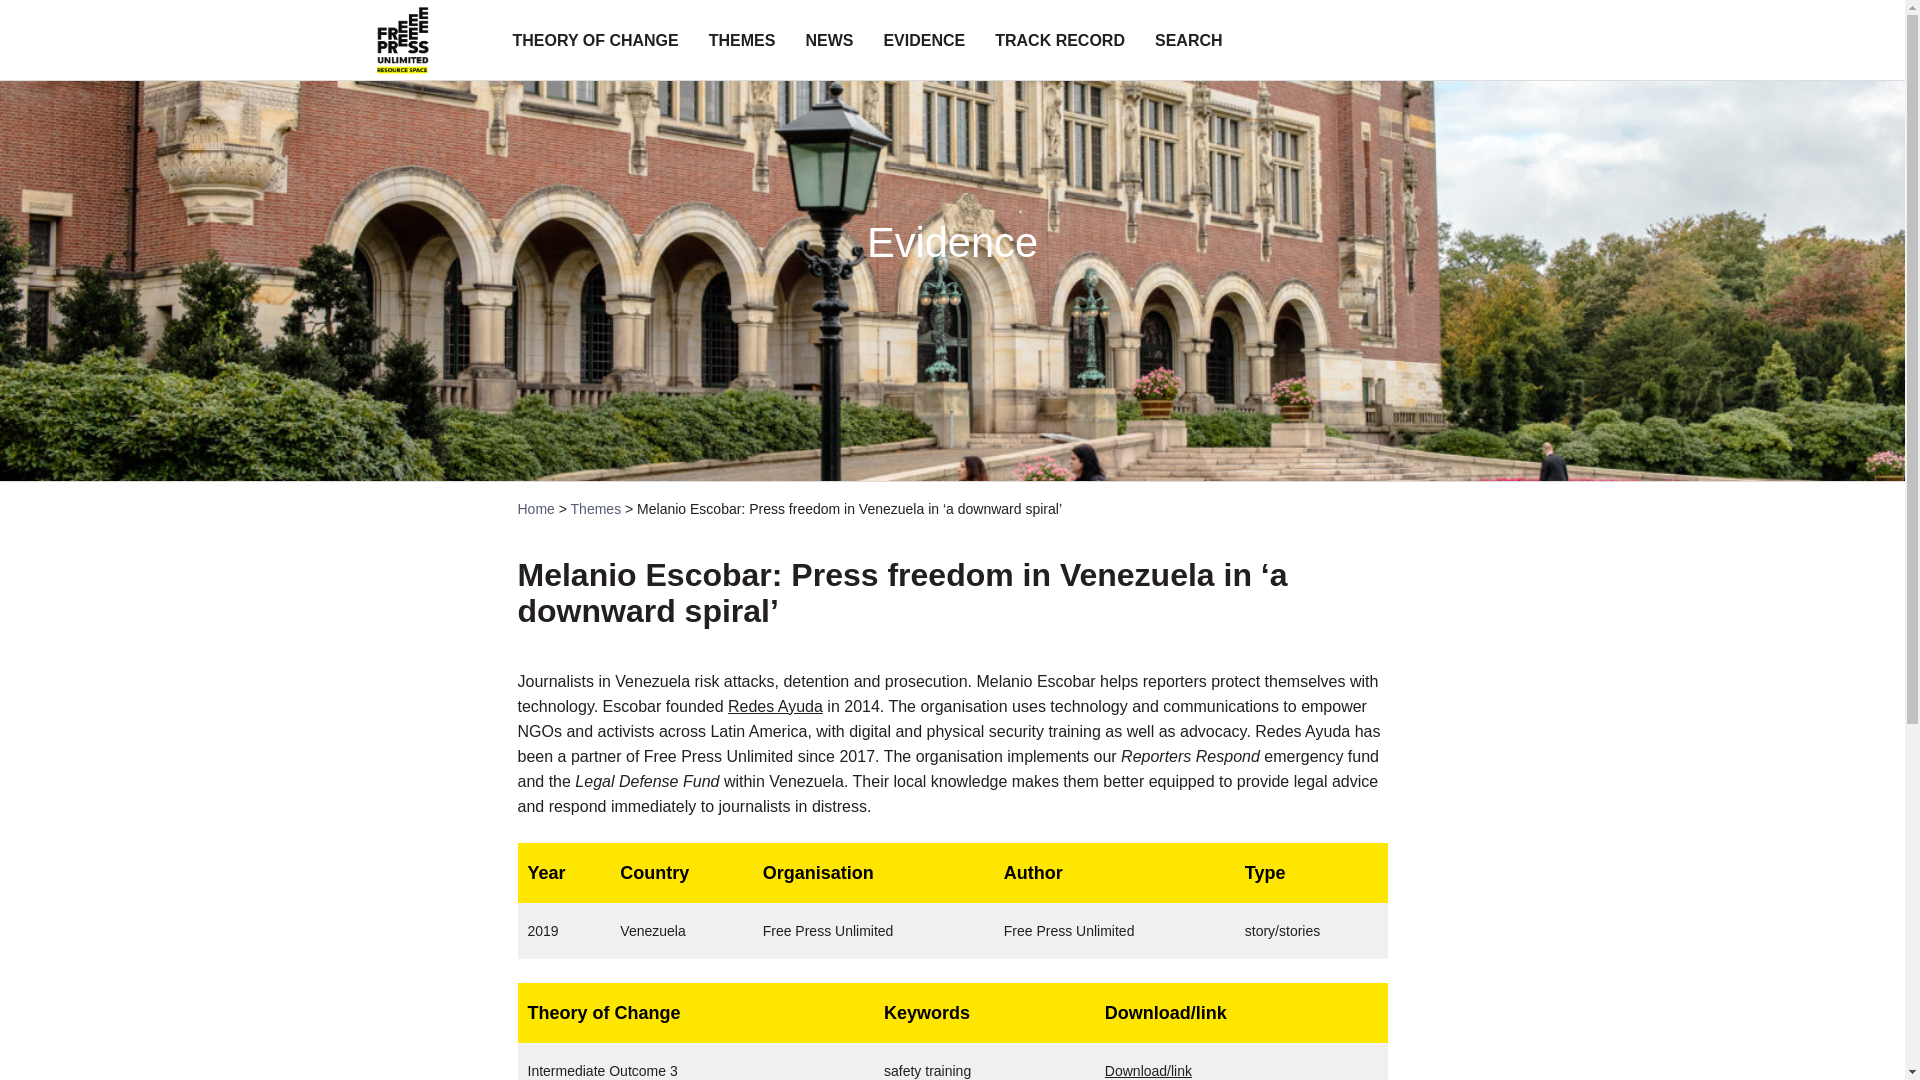  Describe the element at coordinates (1060, 40) in the screenshot. I see `TRACK RECORD` at that location.